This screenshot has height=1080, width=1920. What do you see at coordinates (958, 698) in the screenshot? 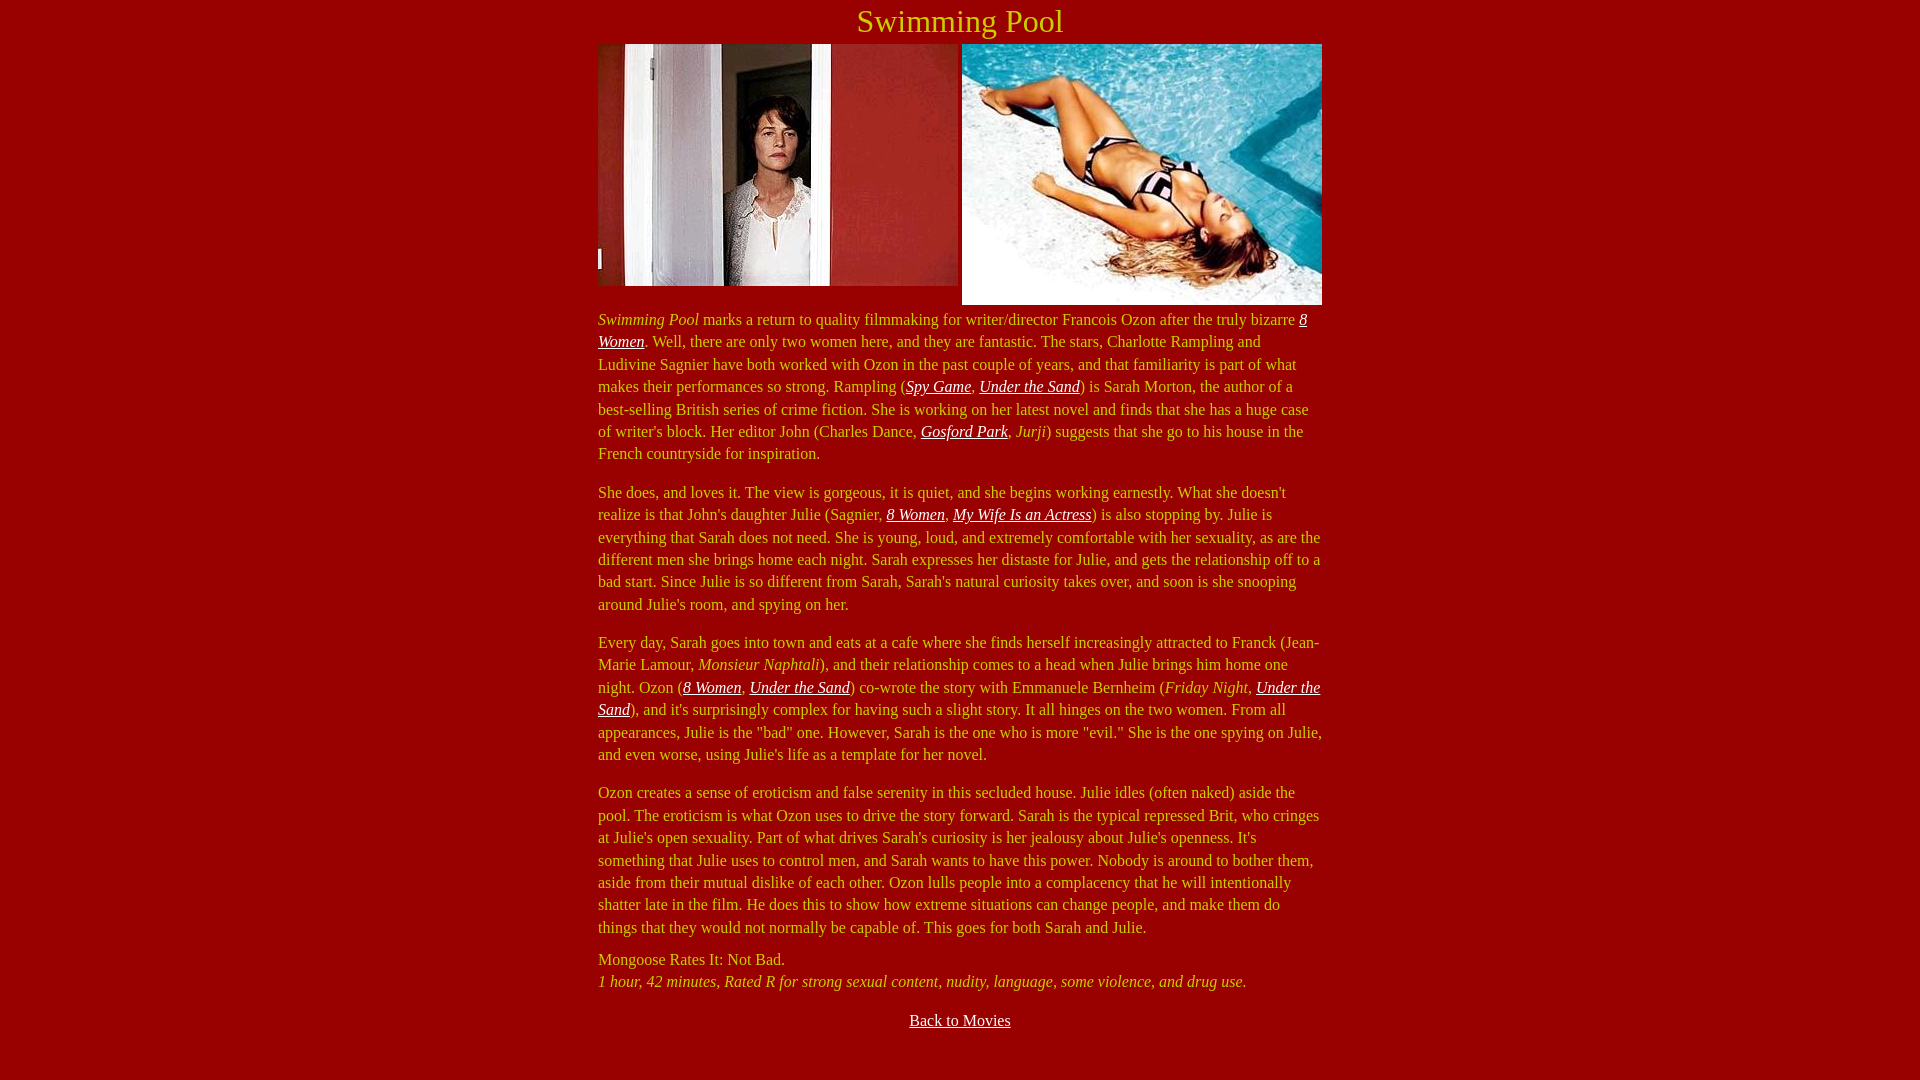
I see `Under the Sand` at bounding box center [958, 698].